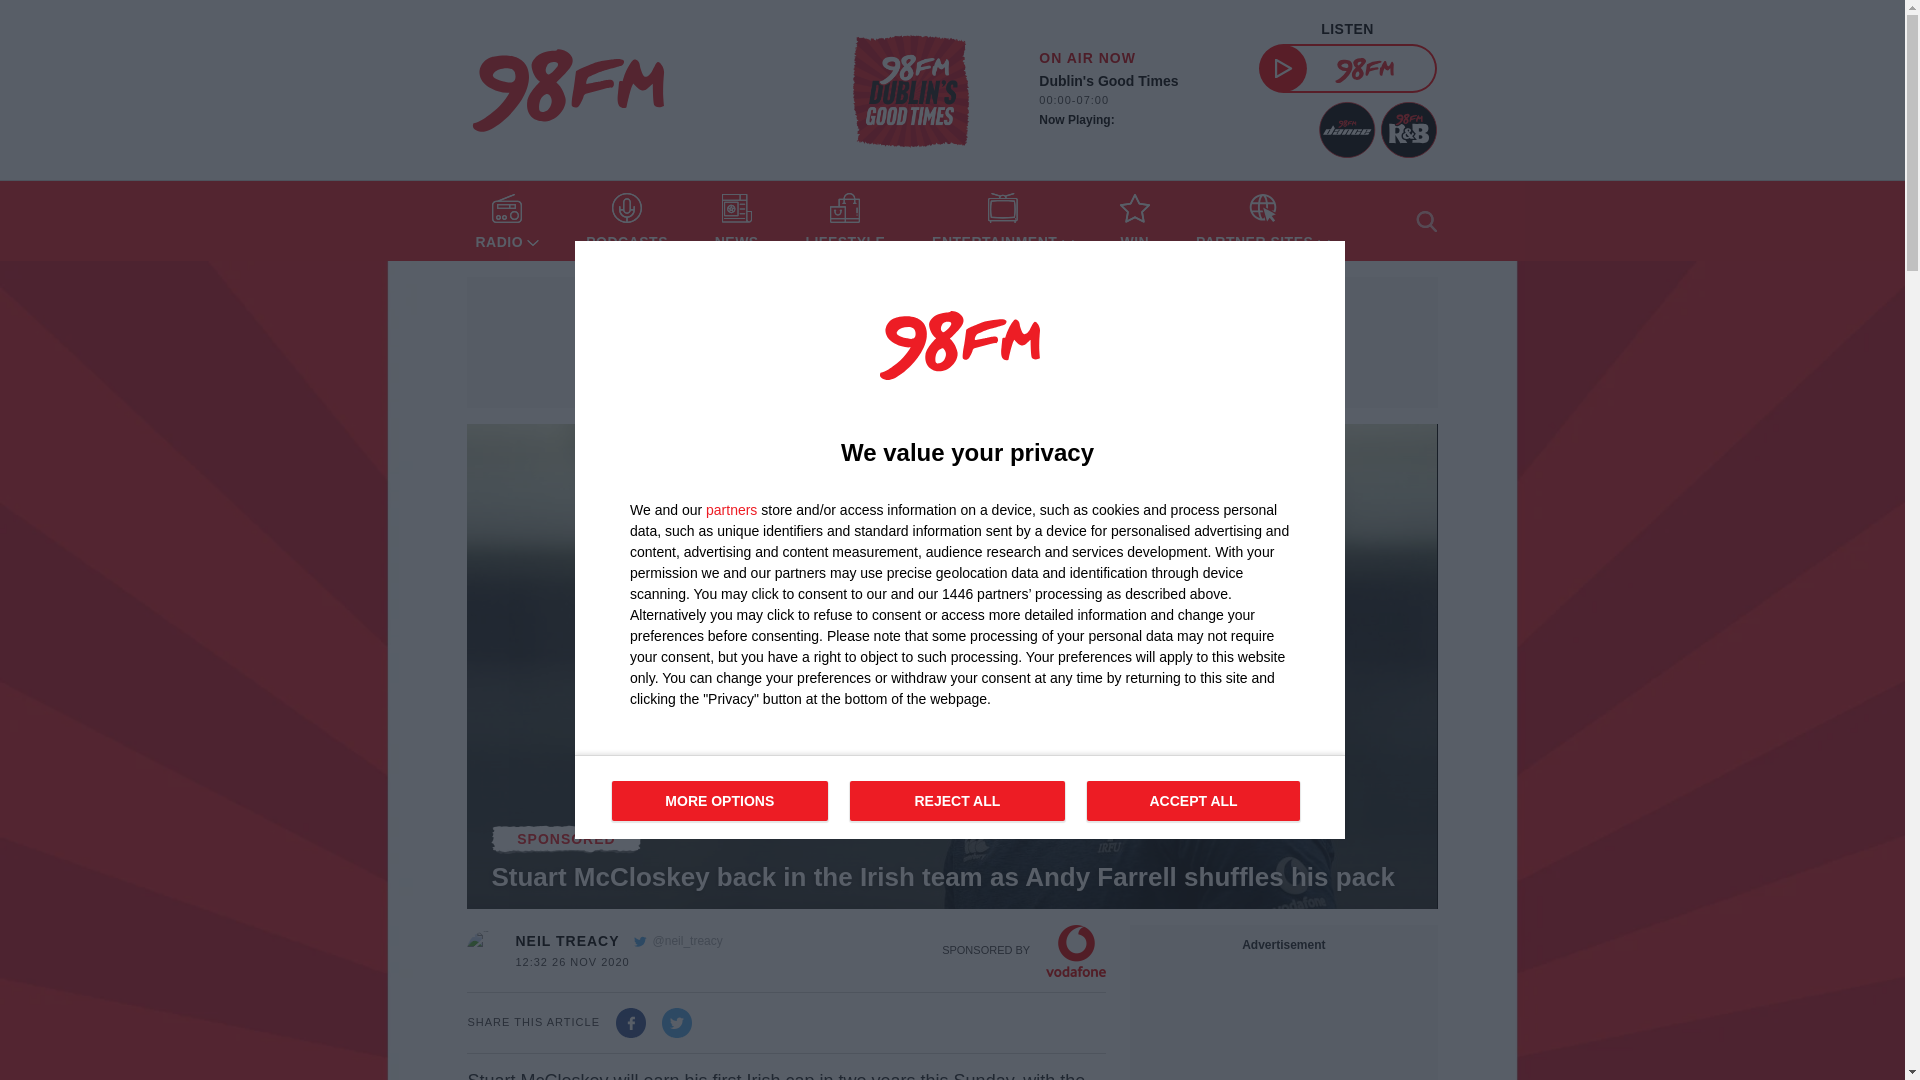 Image resolution: width=1920 pixels, height=1080 pixels. I want to click on ACCEPT ALL, so click(626, 221).